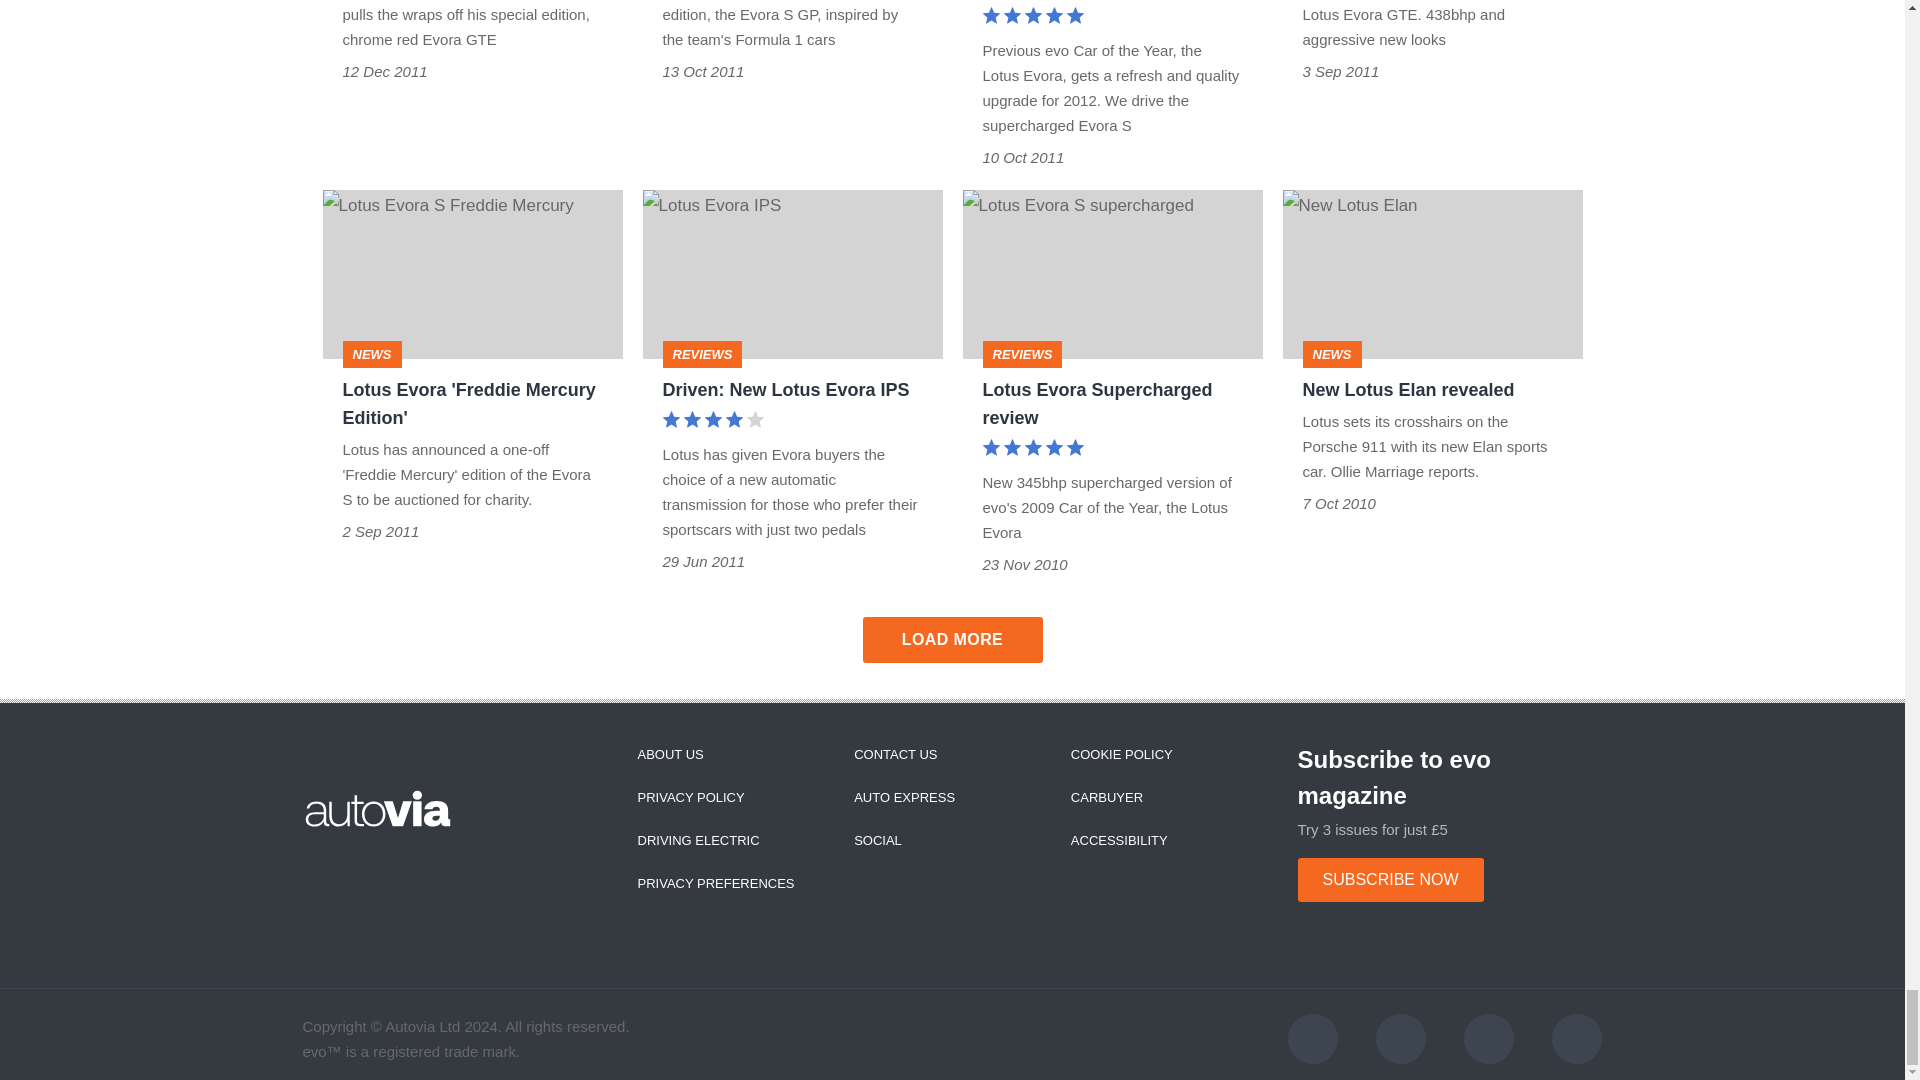  What do you see at coordinates (1032, 450) in the screenshot?
I see `5 Stars` at bounding box center [1032, 450].